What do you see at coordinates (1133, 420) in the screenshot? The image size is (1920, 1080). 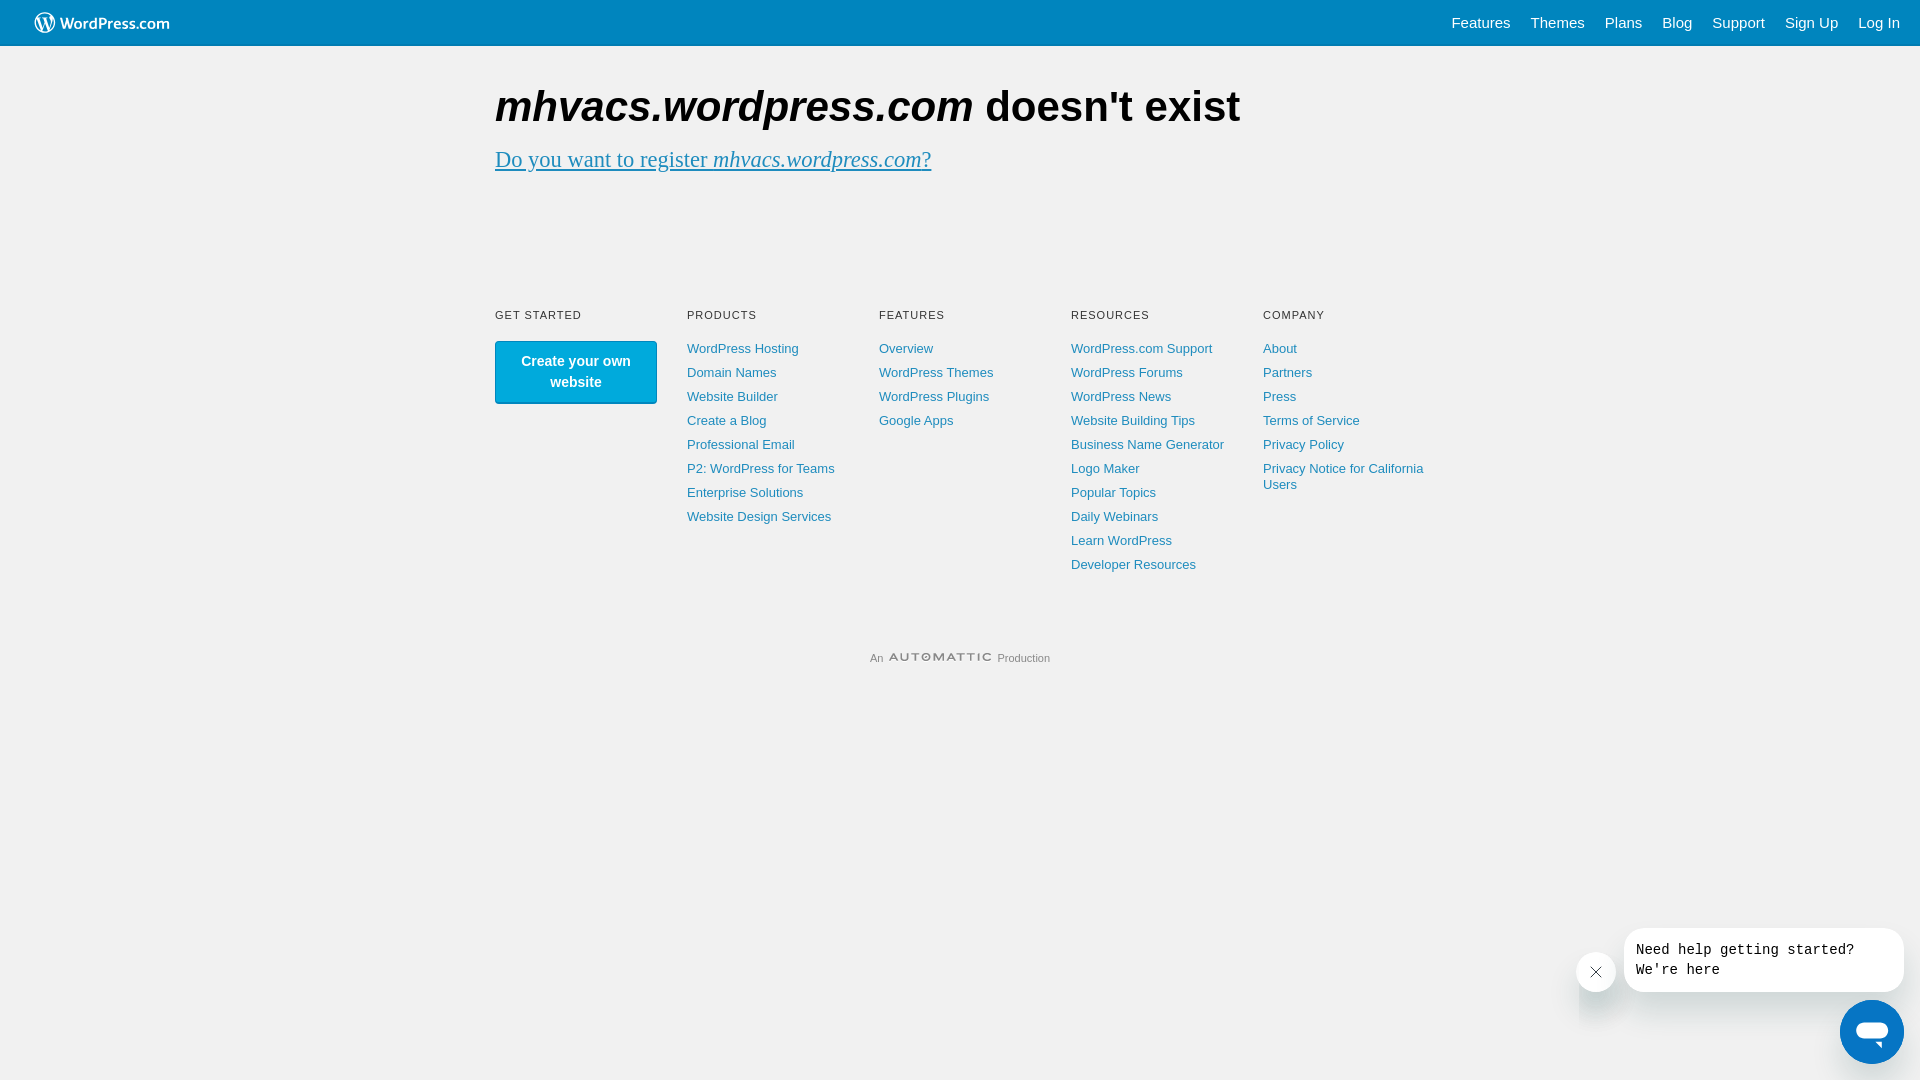 I see `Website Building Tips` at bounding box center [1133, 420].